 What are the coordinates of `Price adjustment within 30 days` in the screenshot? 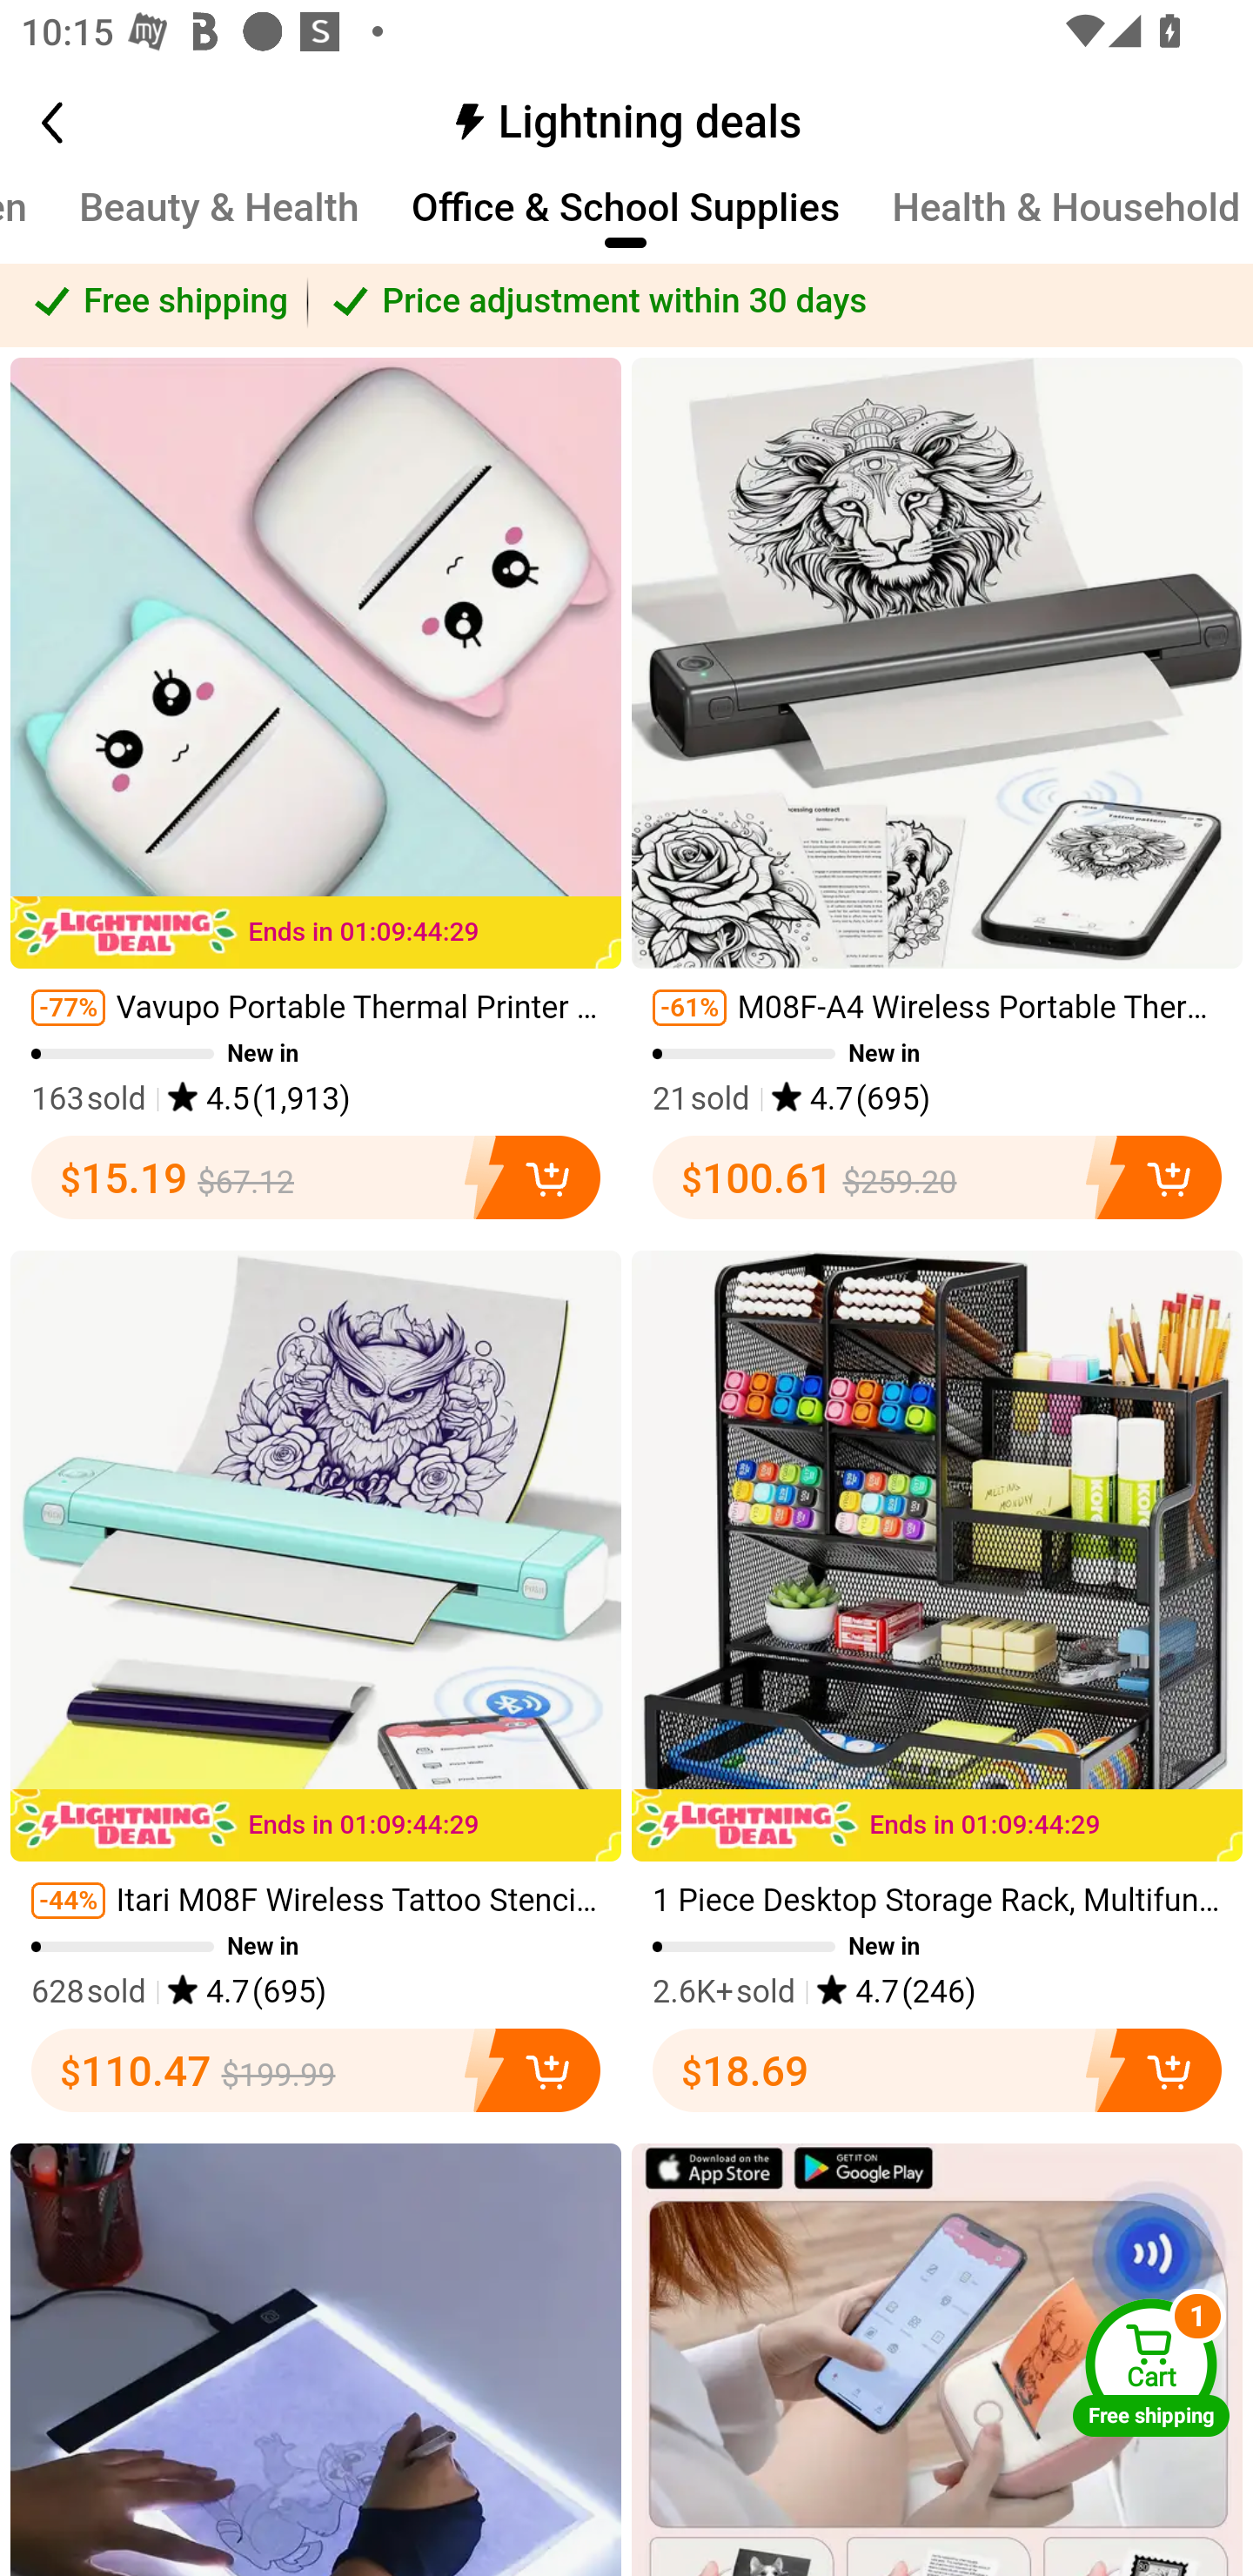 It's located at (781, 304).